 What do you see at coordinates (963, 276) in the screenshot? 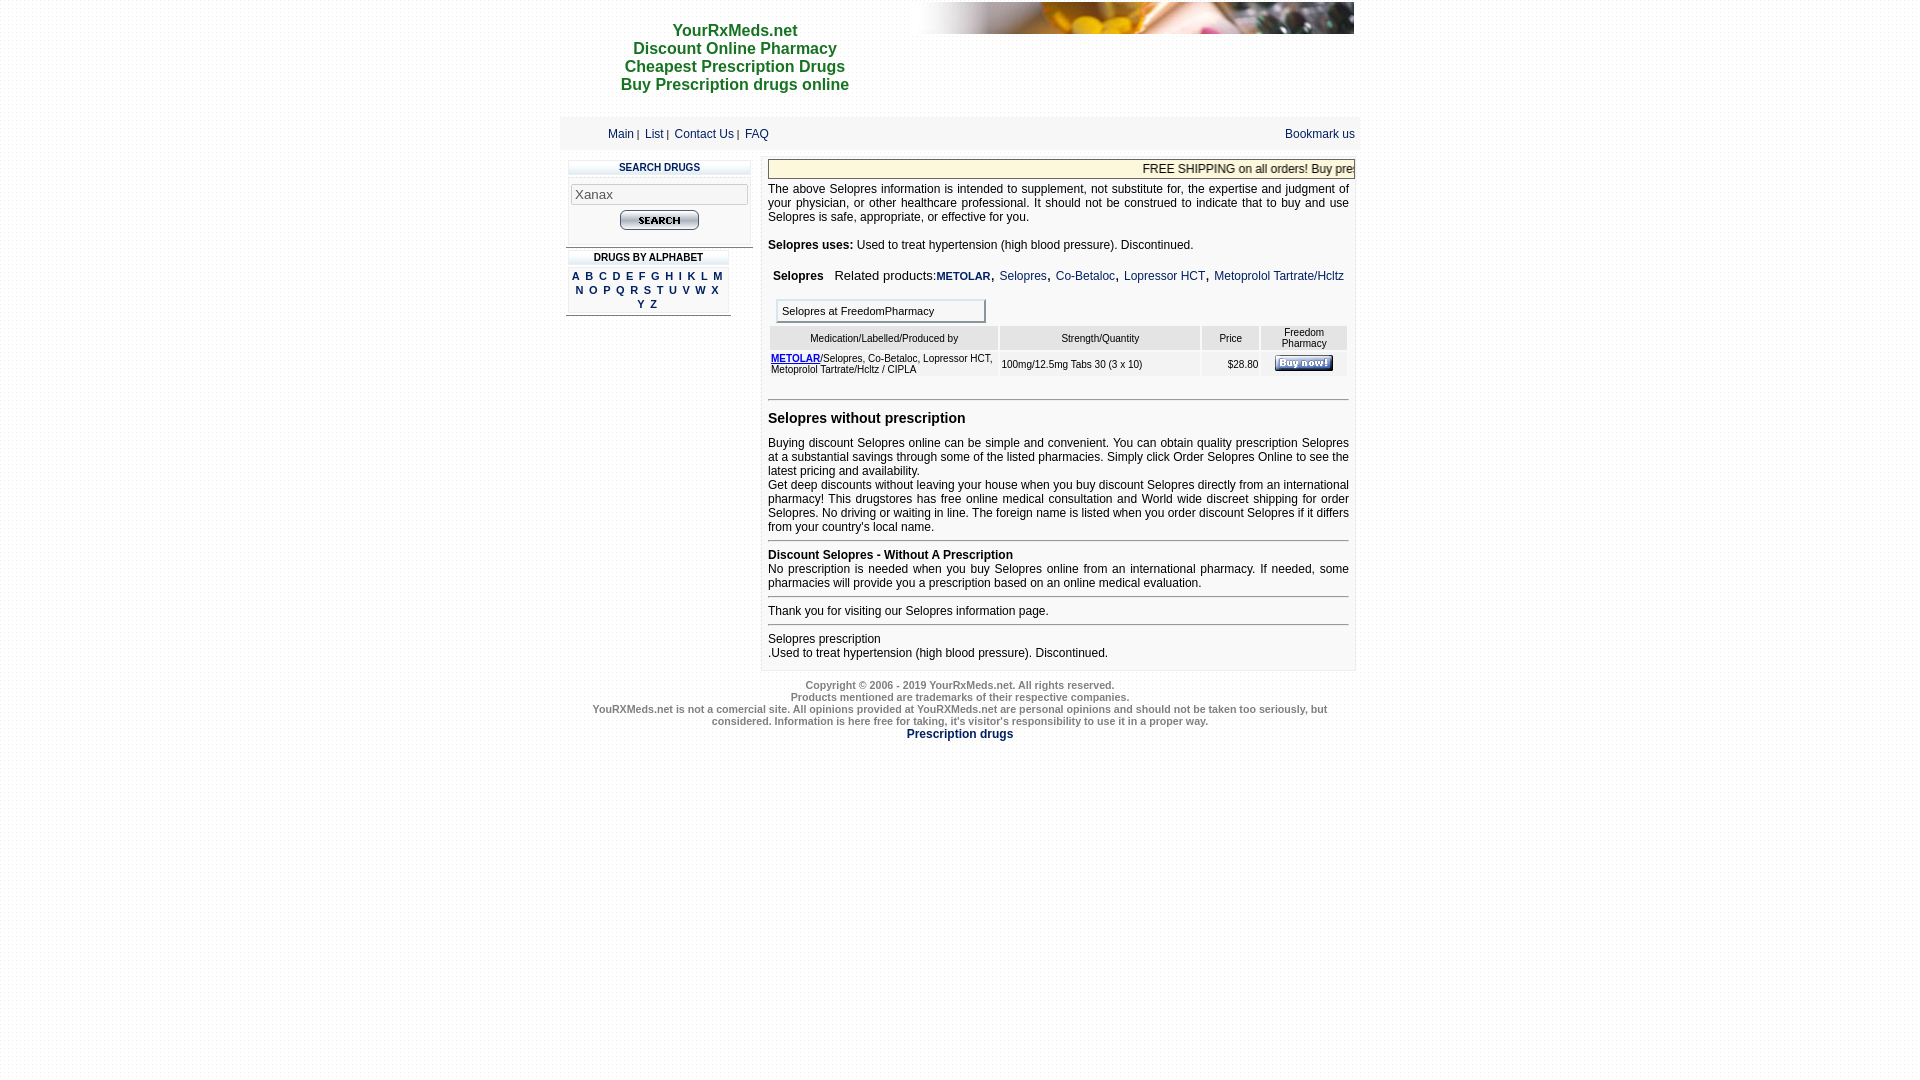
I see `METOLAR` at bounding box center [963, 276].